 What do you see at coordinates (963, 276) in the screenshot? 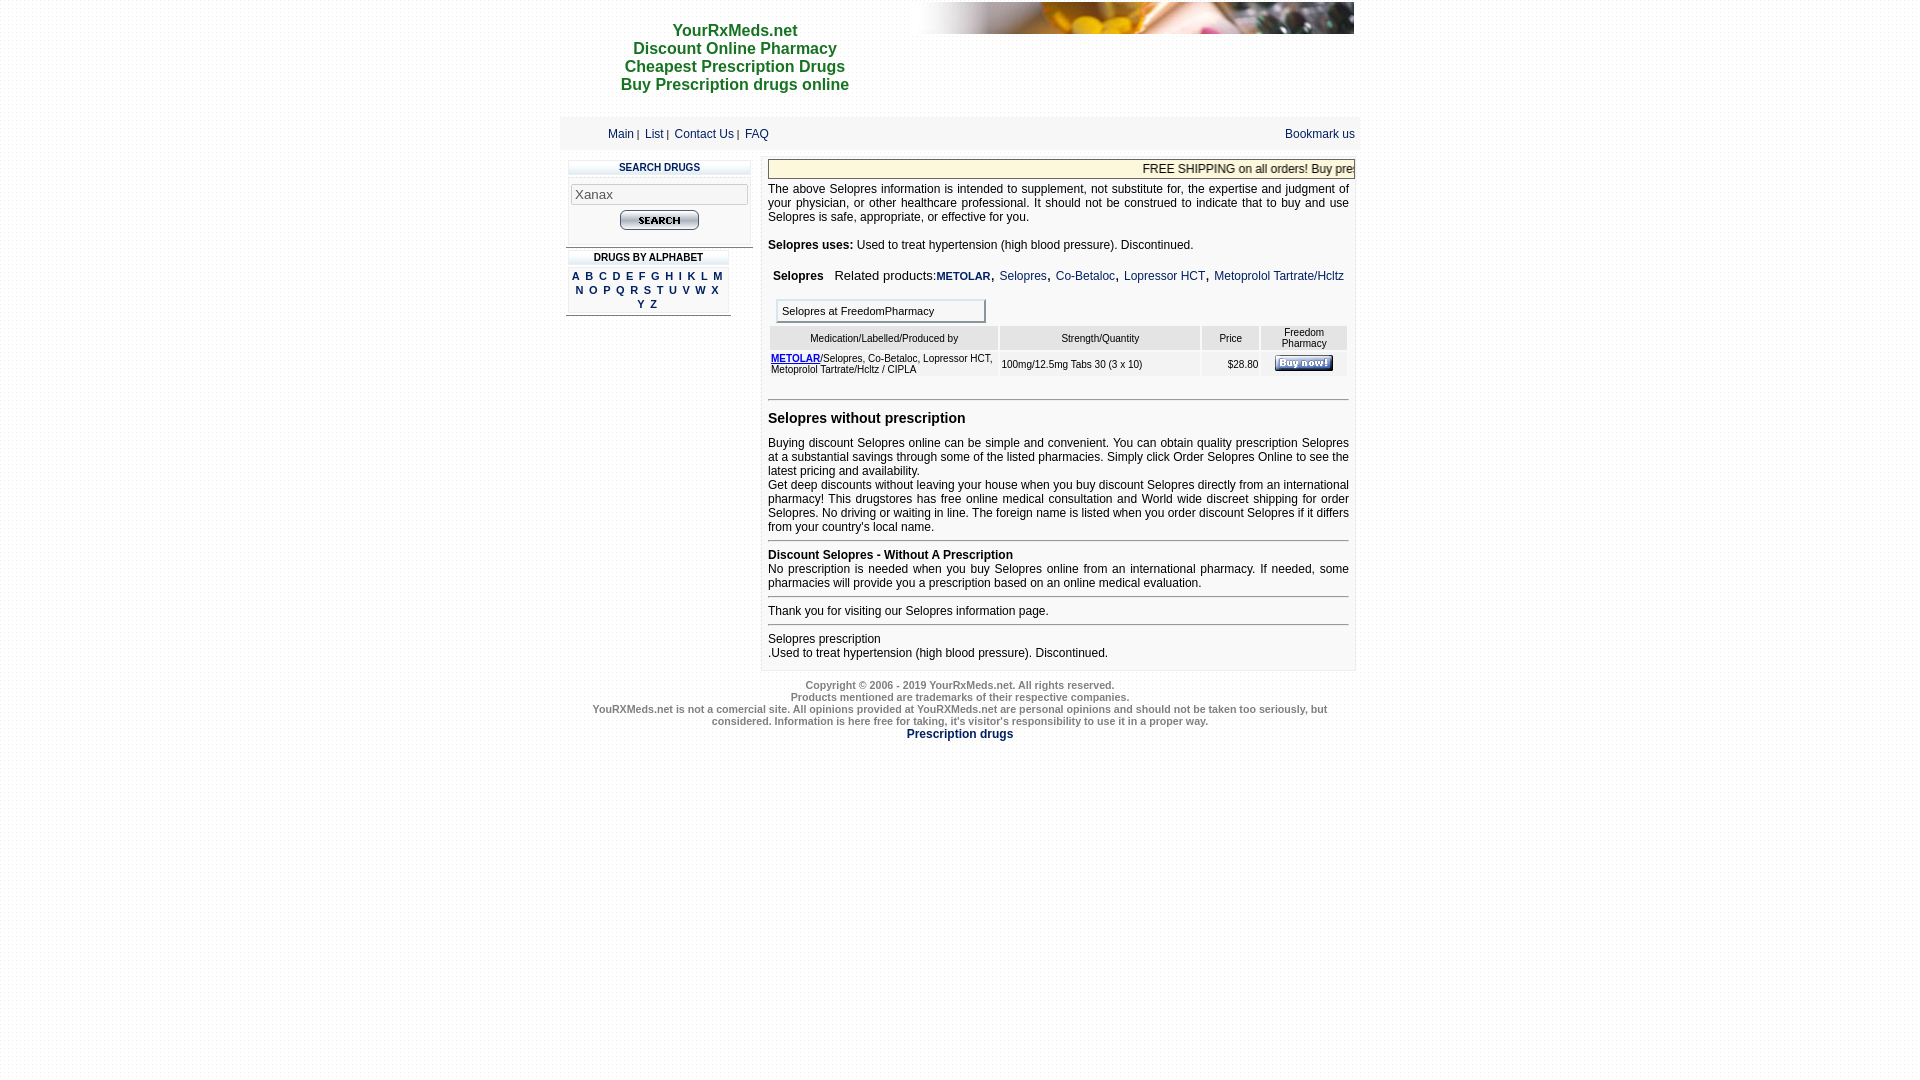
I see `METOLAR` at bounding box center [963, 276].